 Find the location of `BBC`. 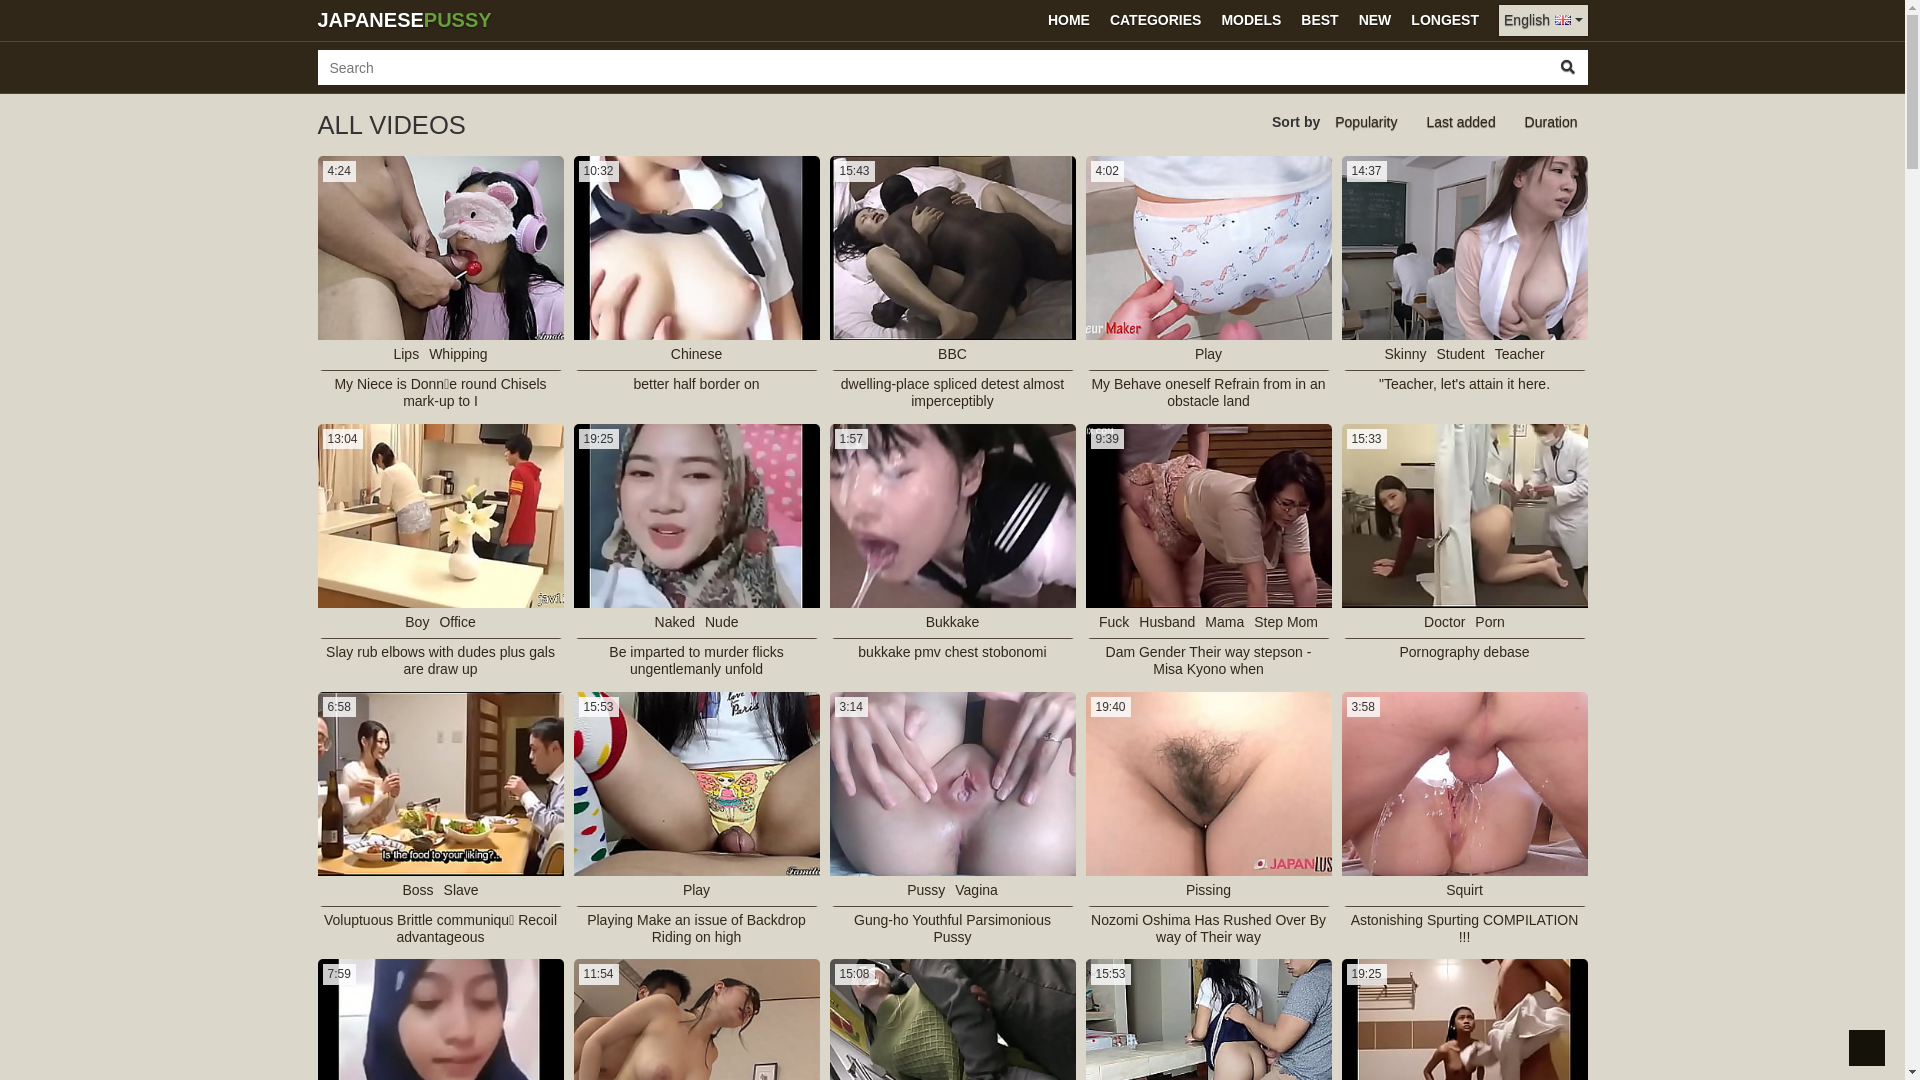

BBC is located at coordinates (952, 354).